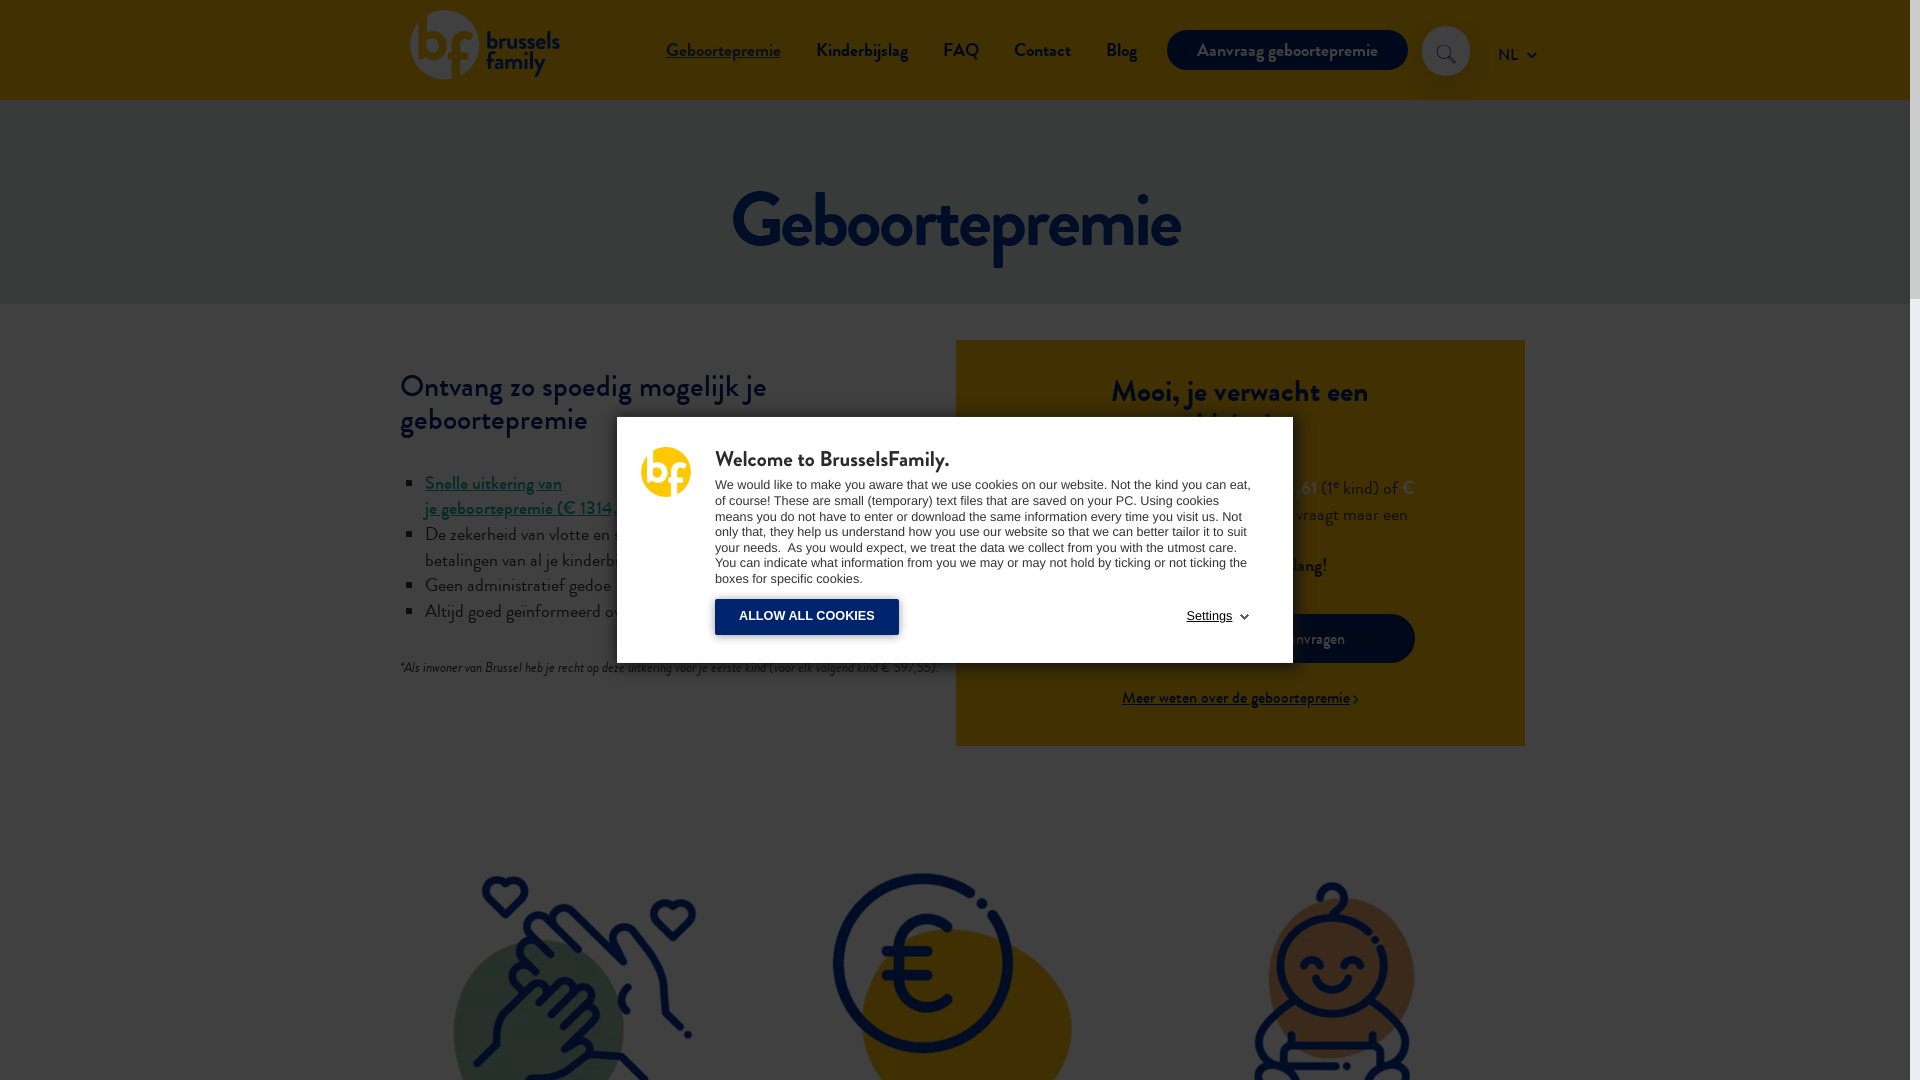 Image resolution: width=1920 pixels, height=1080 pixels. What do you see at coordinates (961, 50) in the screenshot?
I see `FAQ` at bounding box center [961, 50].